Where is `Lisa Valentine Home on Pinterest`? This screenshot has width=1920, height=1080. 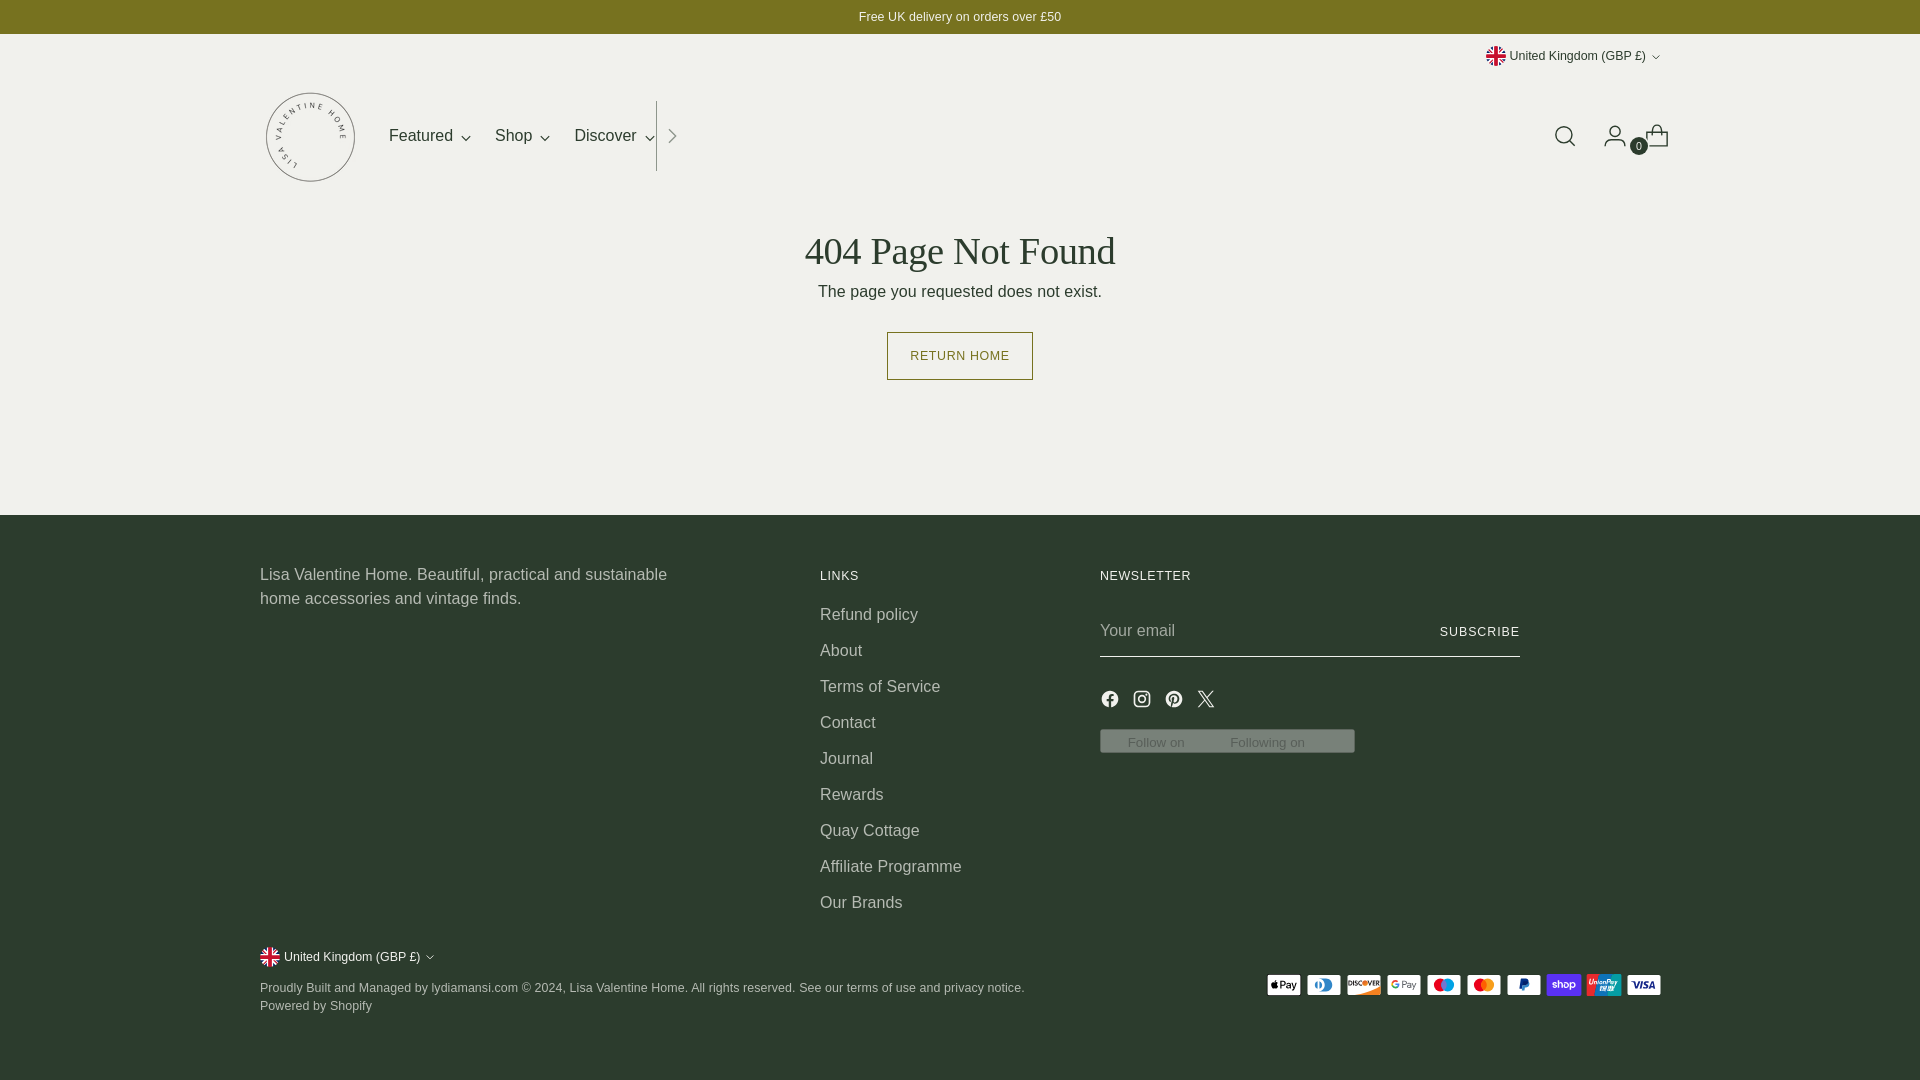
Lisa Valentine Home on Pinterest is located at coordinates (430, 136).